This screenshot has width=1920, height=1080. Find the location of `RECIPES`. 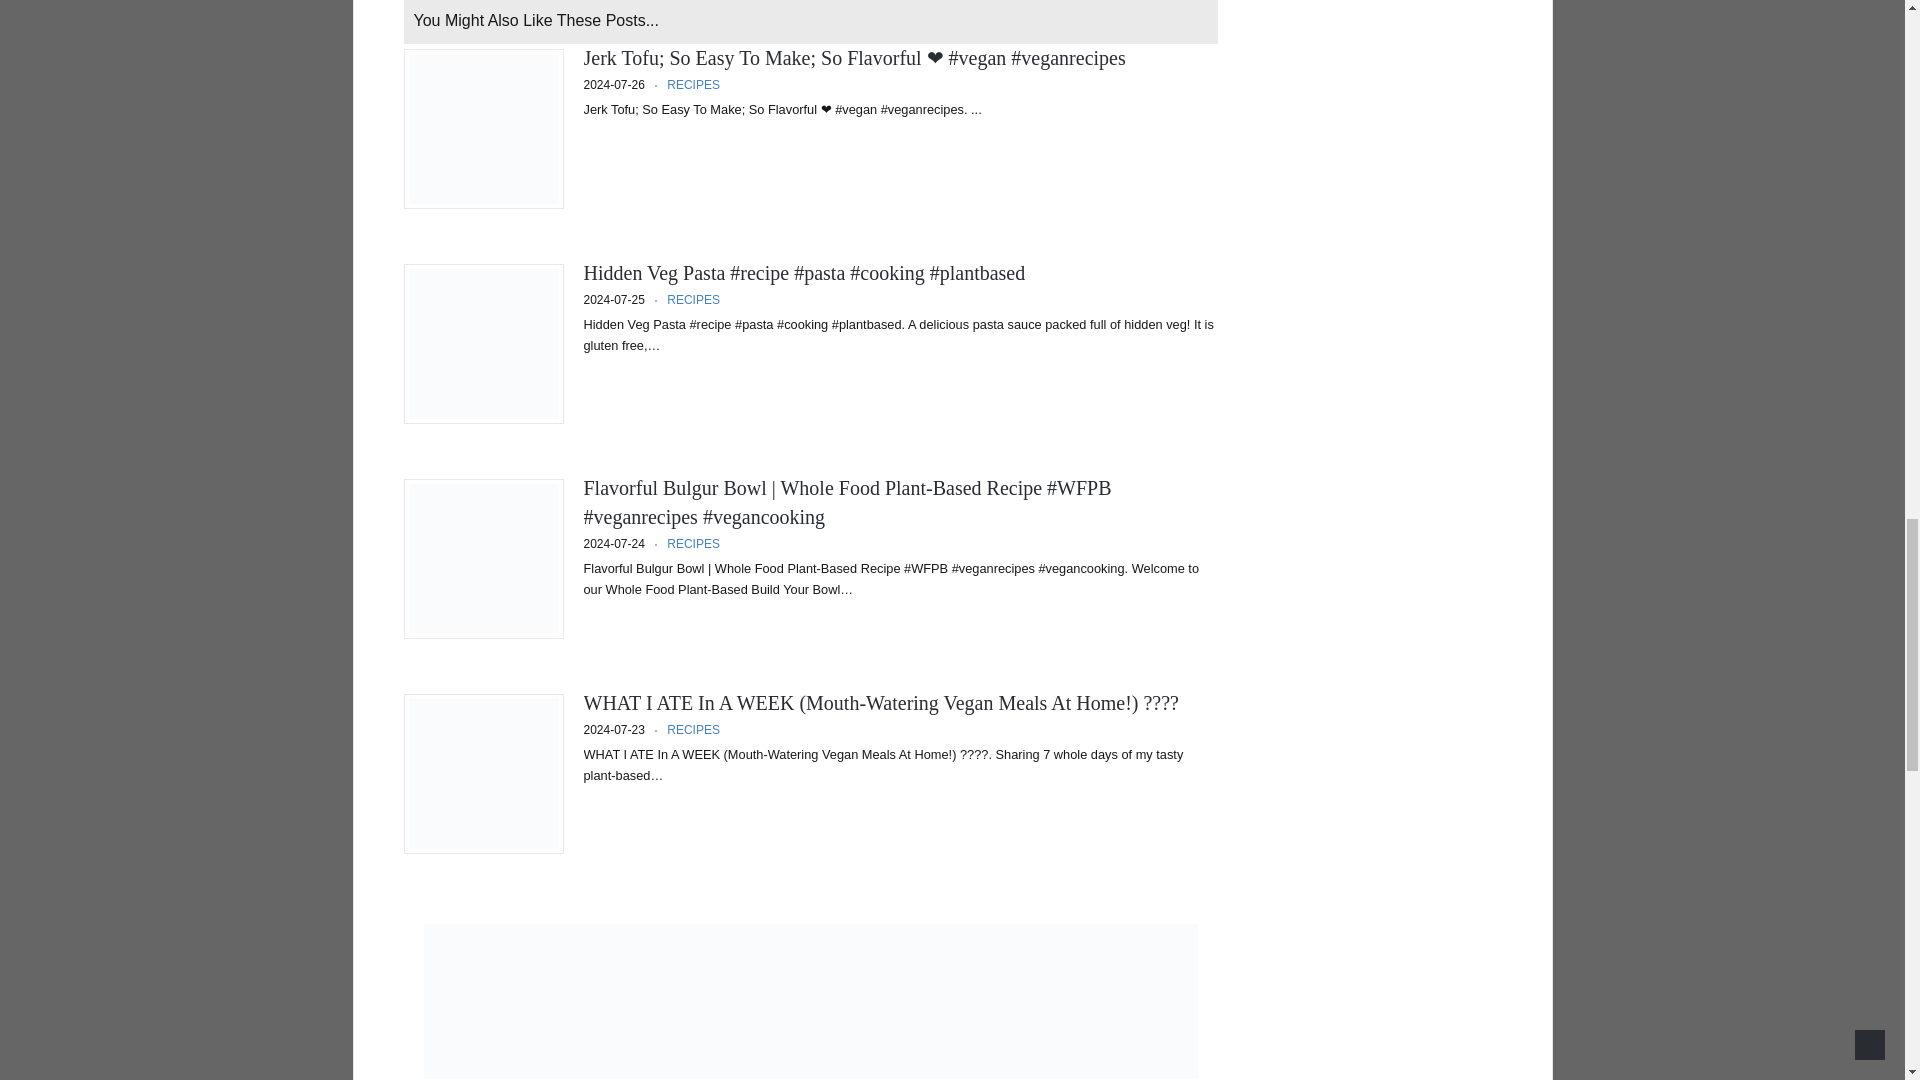

RECIPES is located at coordinates (693, 84).